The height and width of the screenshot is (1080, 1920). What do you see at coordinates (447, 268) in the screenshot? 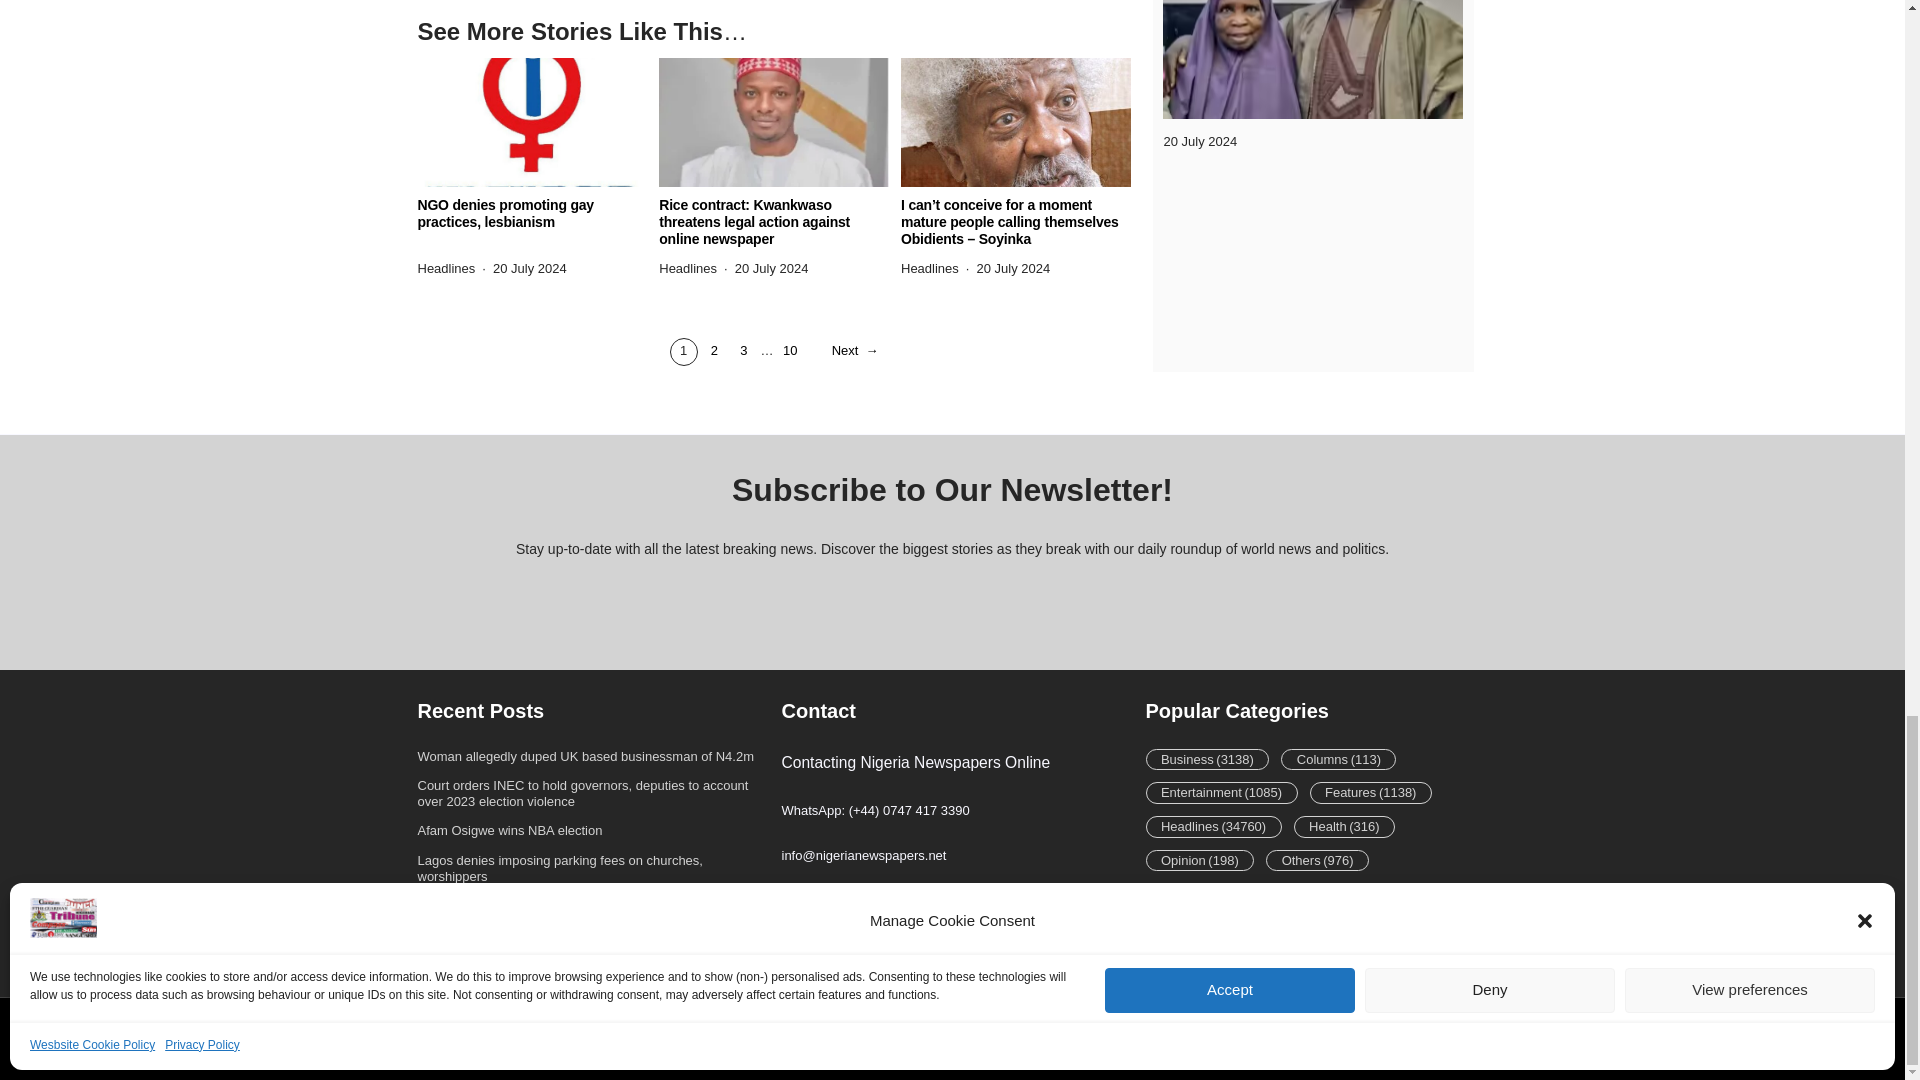
I see `Headlines` at bounding box center [447, 268].